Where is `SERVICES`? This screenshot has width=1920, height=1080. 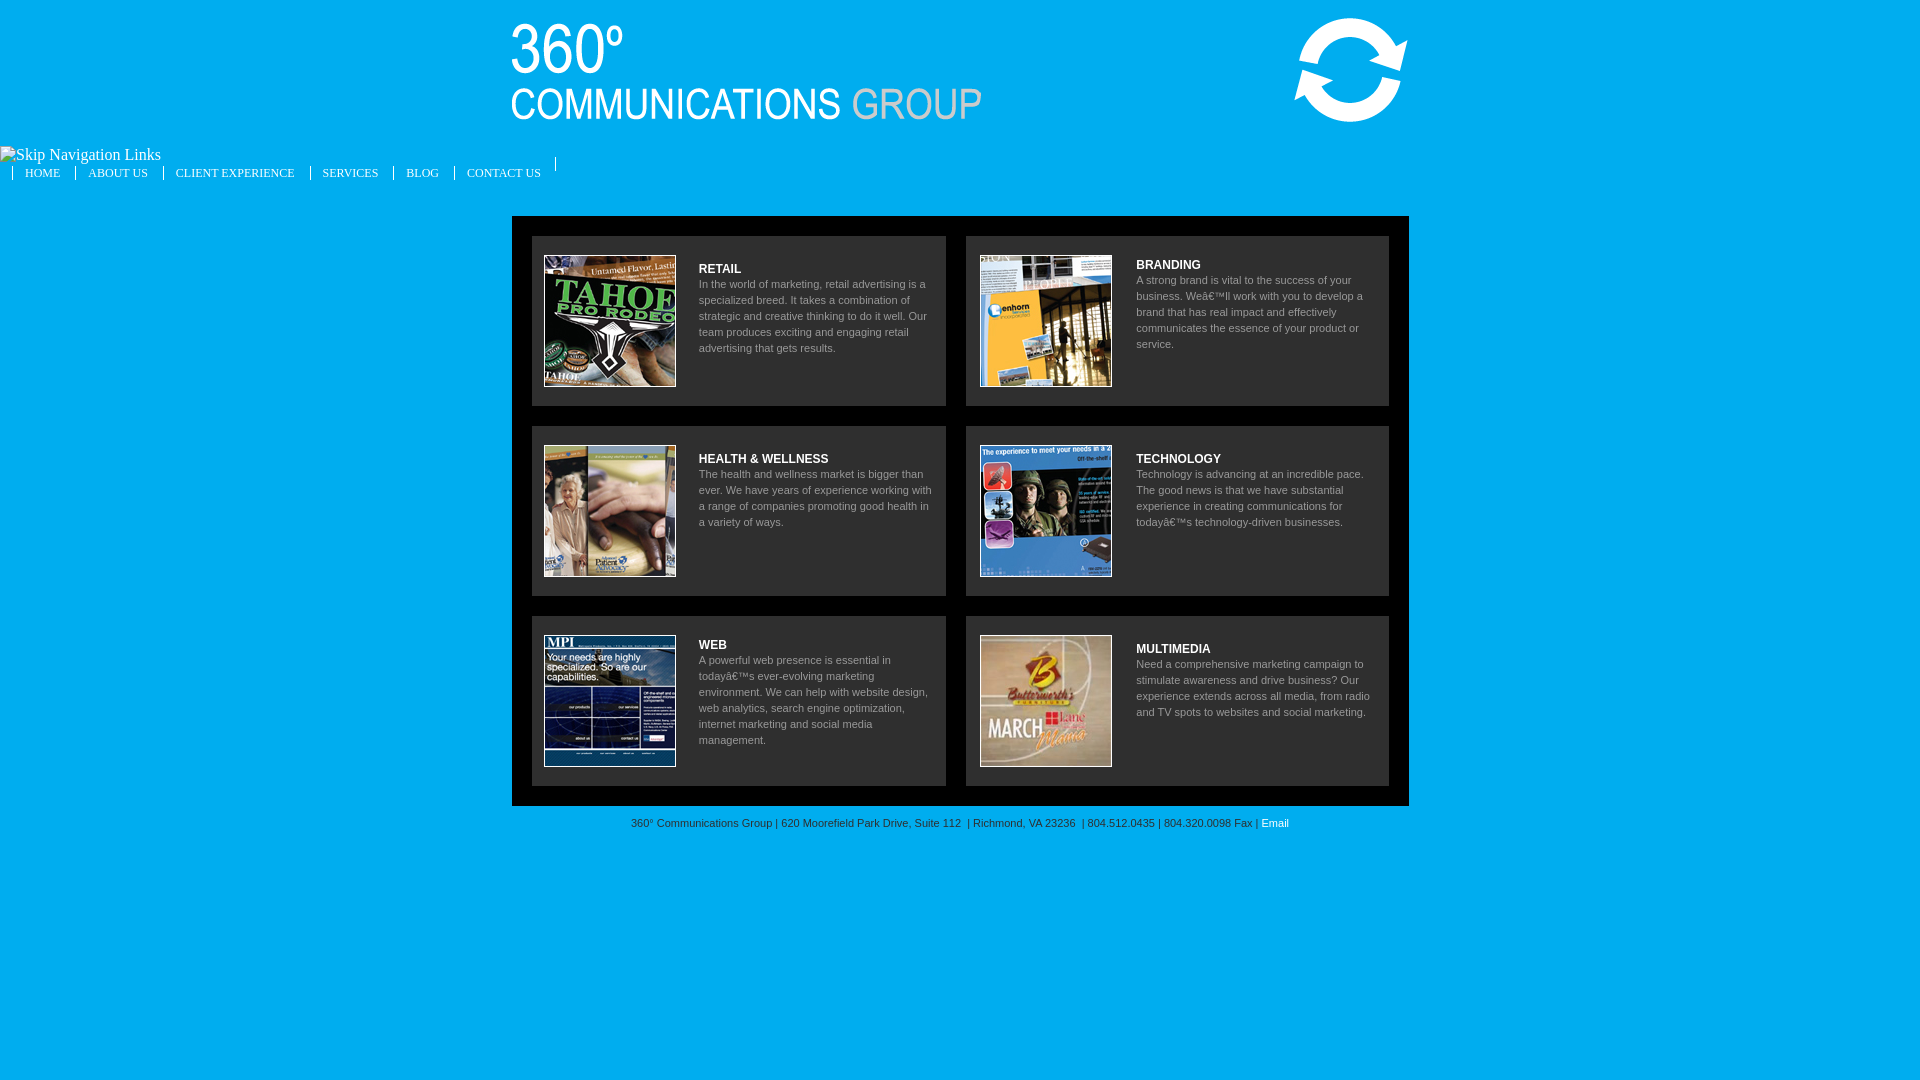
SERVICES is located at coordinates (351, 173).